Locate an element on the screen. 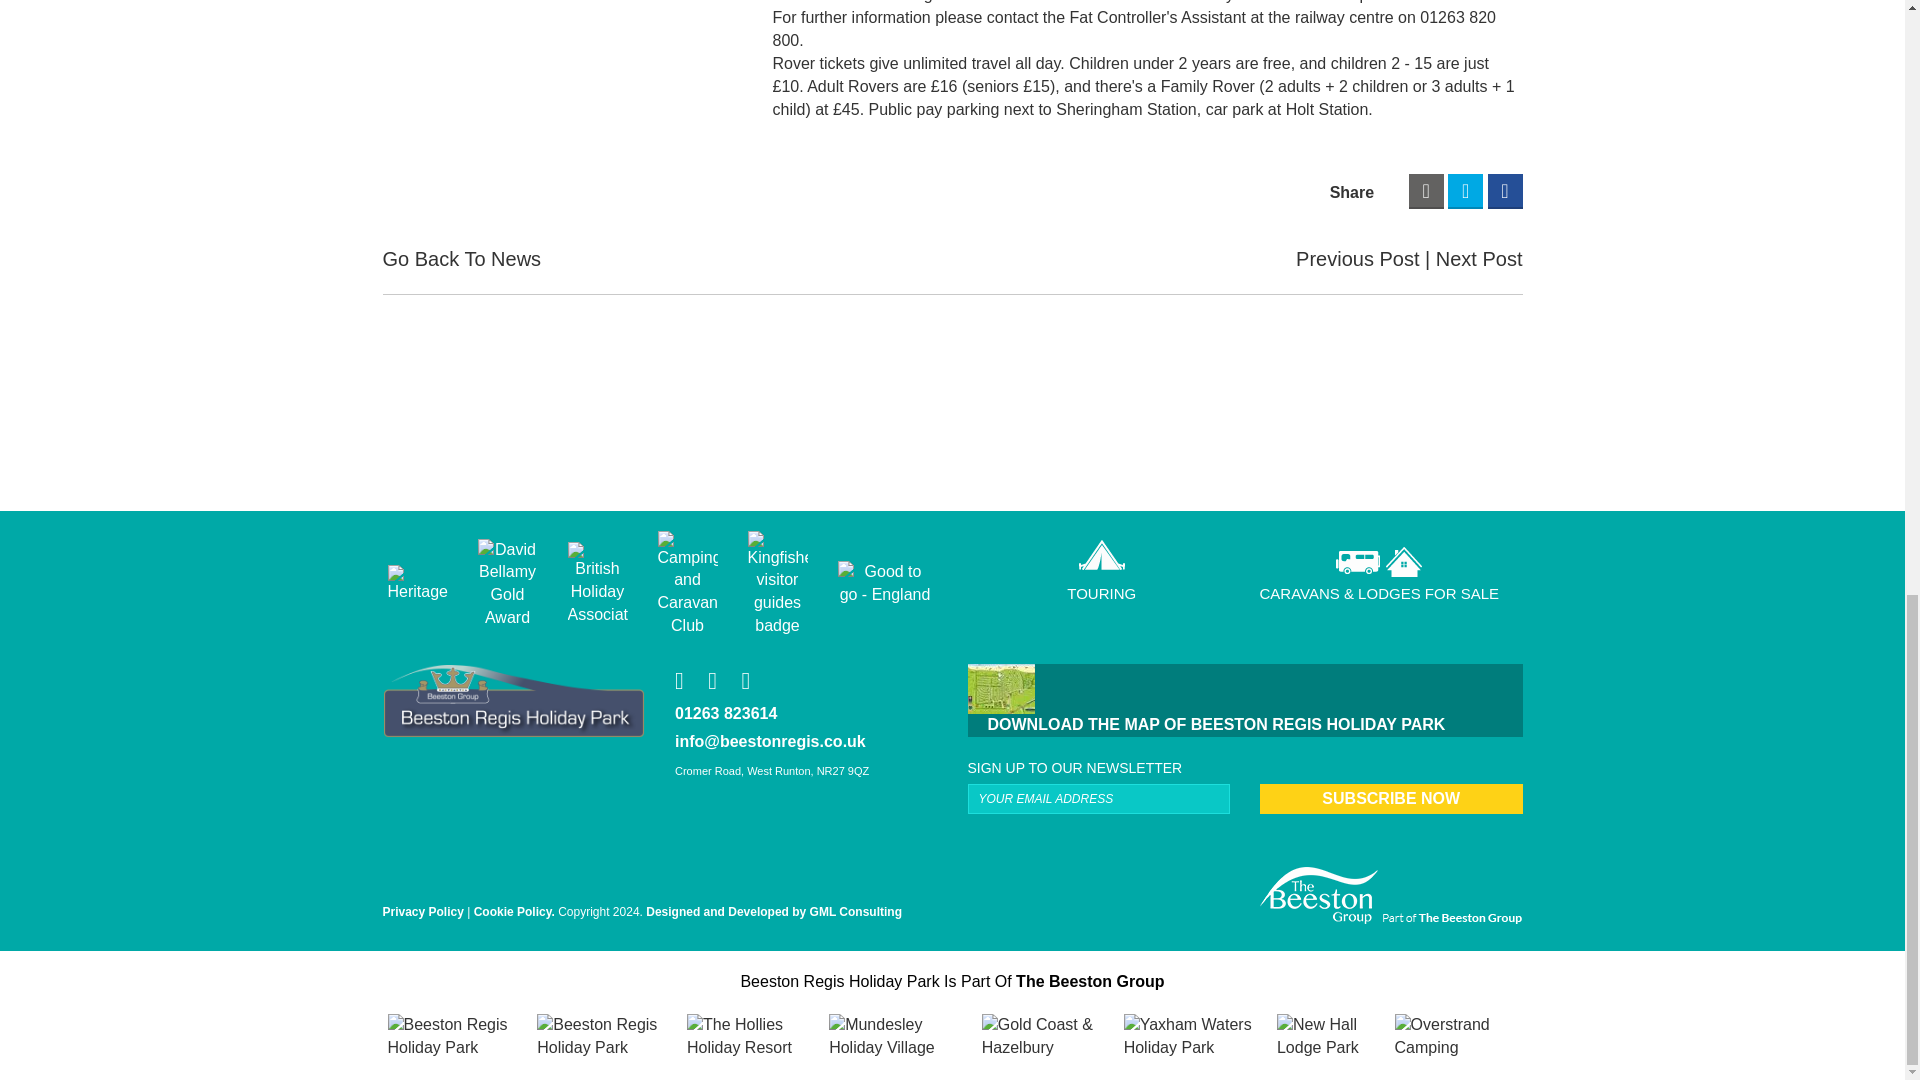  Next Post is located at coordinates (1479, 260).